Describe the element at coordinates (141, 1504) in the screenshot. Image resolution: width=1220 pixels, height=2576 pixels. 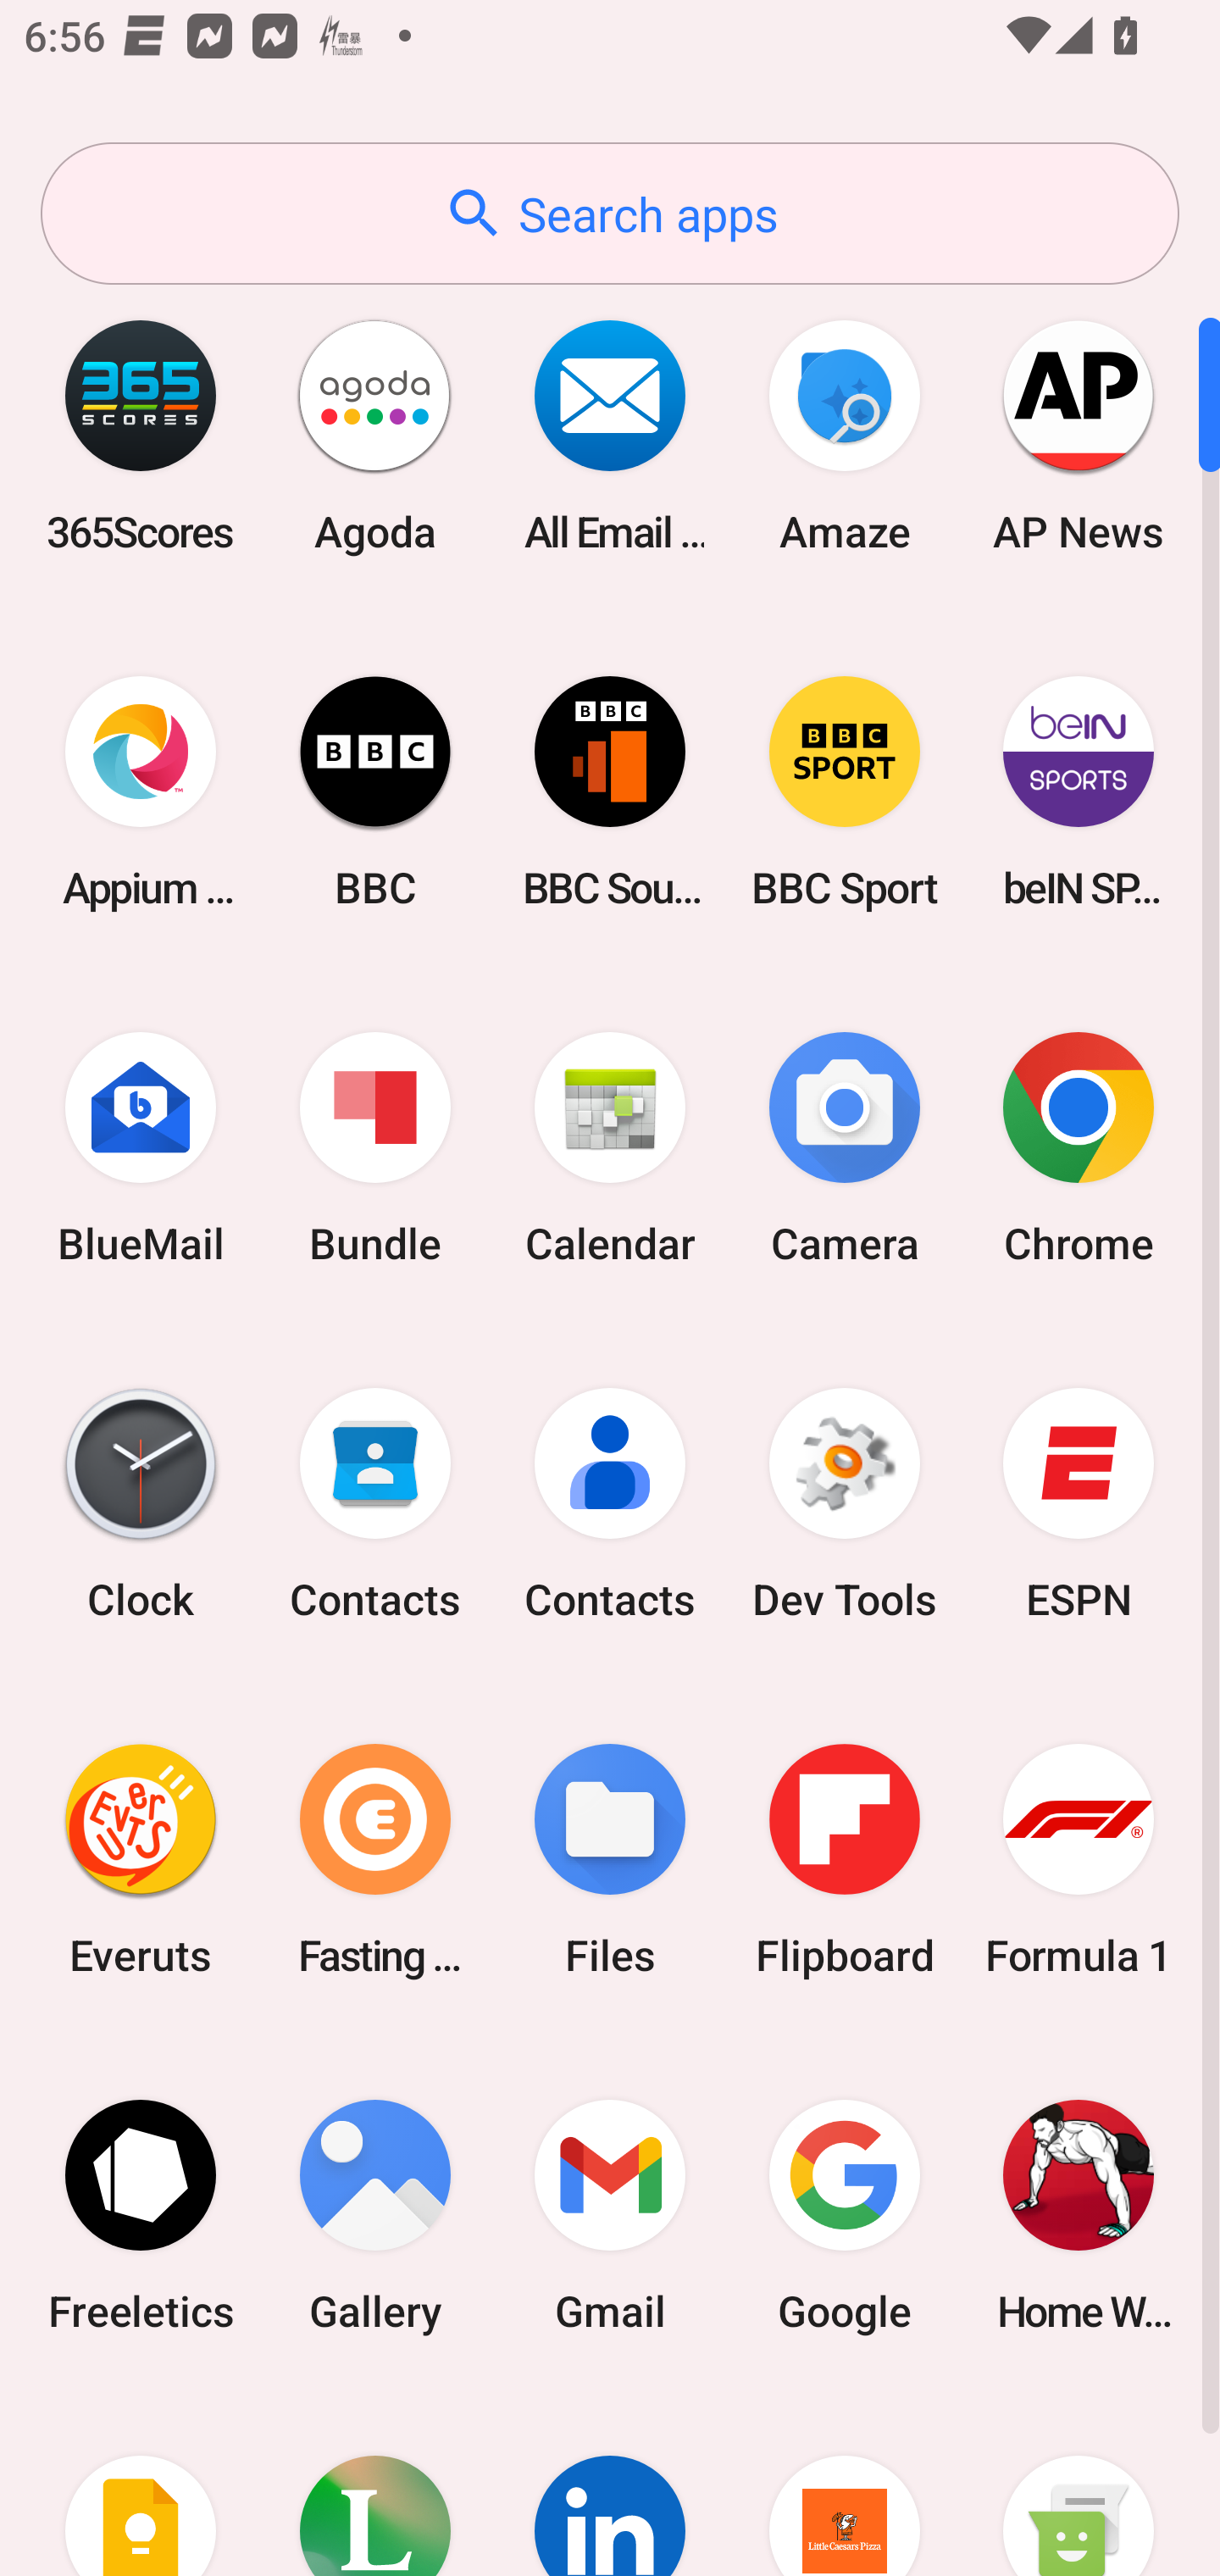
I see `Clock` at that location.